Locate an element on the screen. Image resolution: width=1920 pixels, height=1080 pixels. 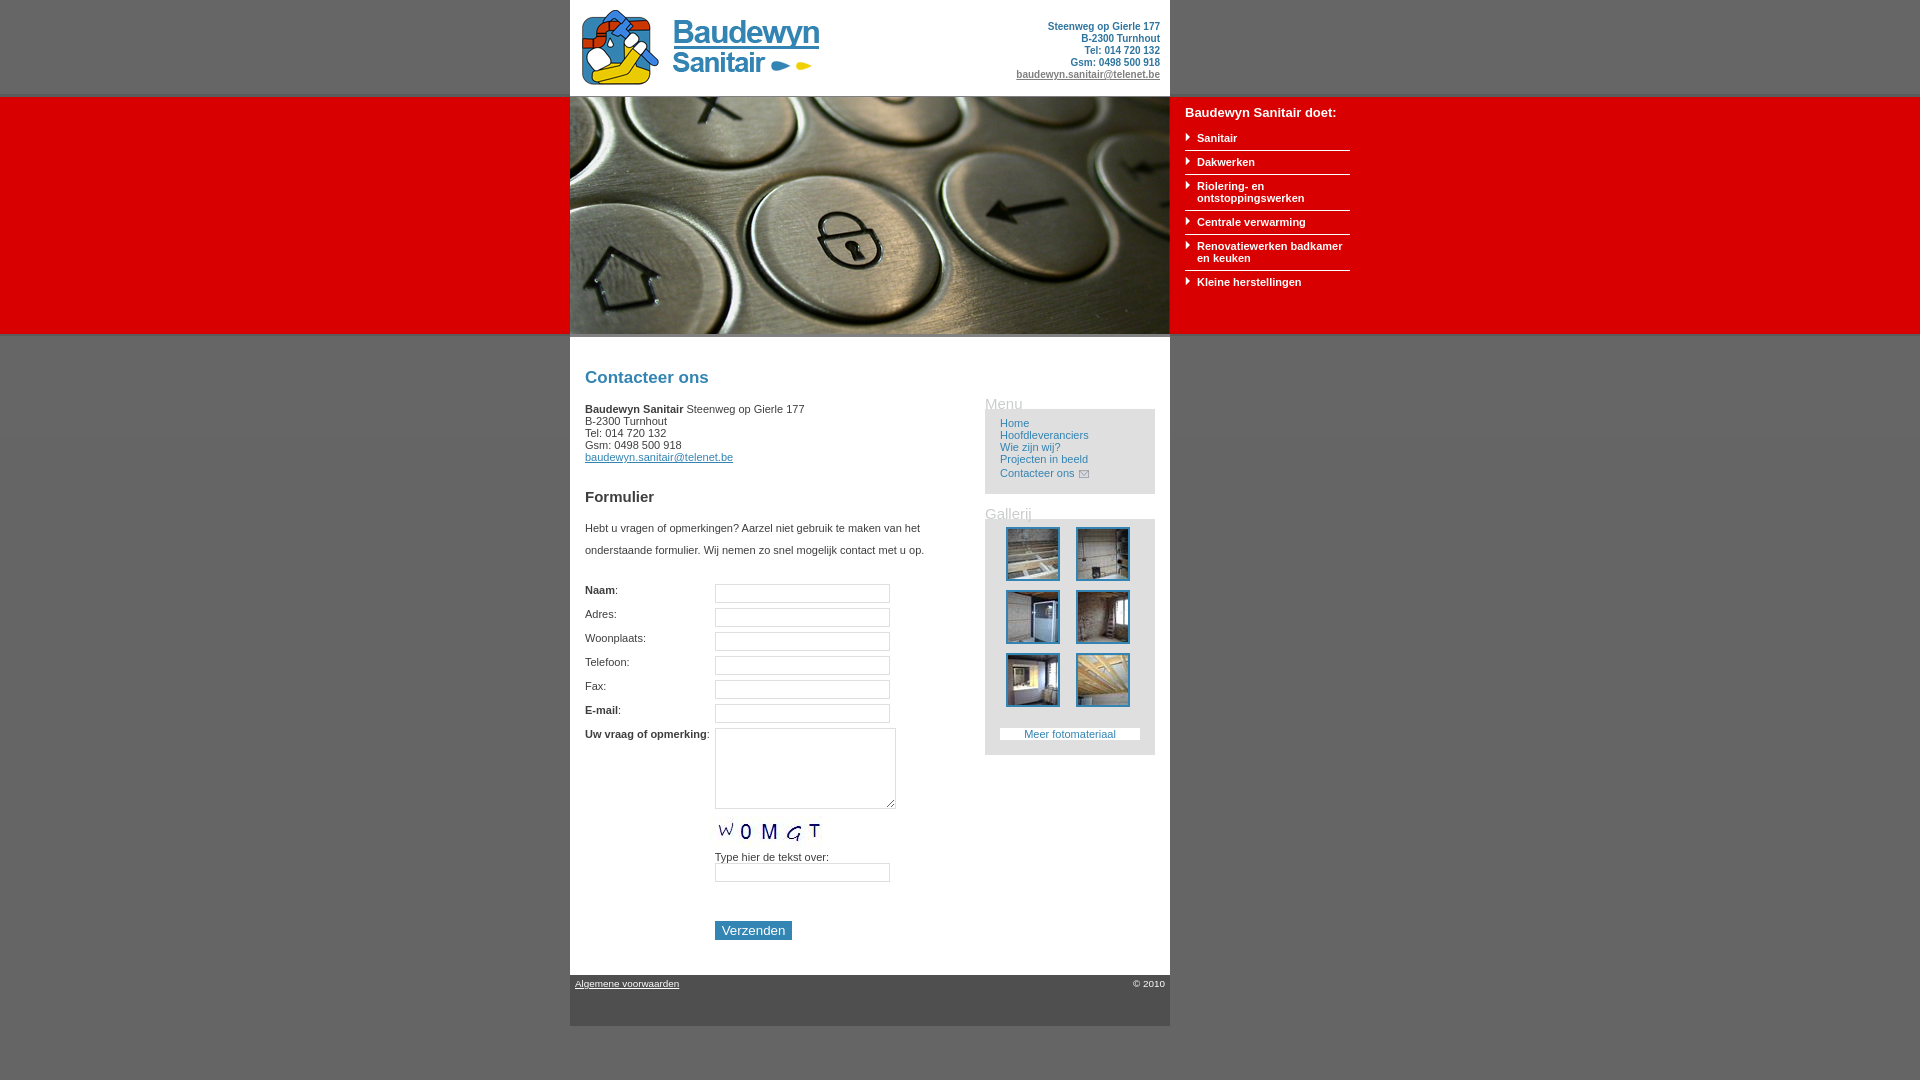
Sanitair is located at coordinates (1217, 138).